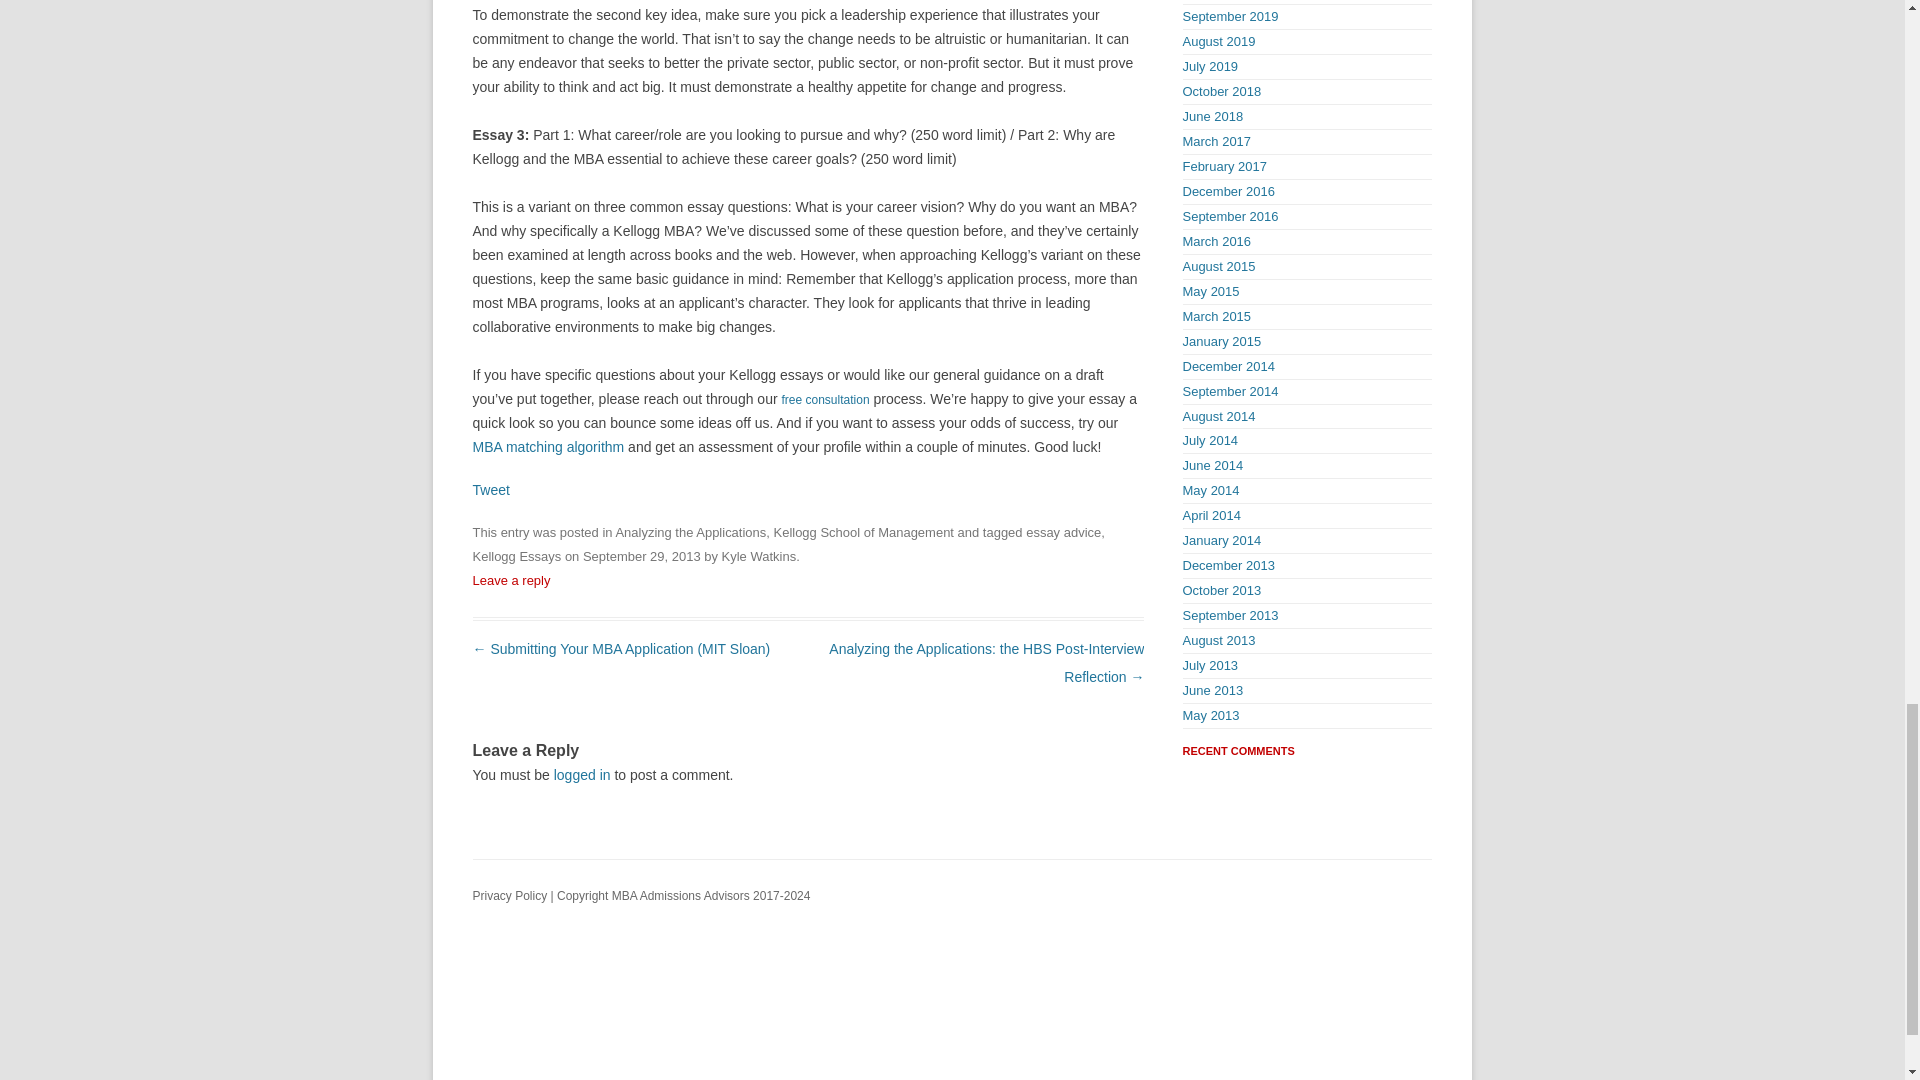 This screenshot has width=1920, height=1080. I want to click on Kellogg Essays, so click(516, 556).